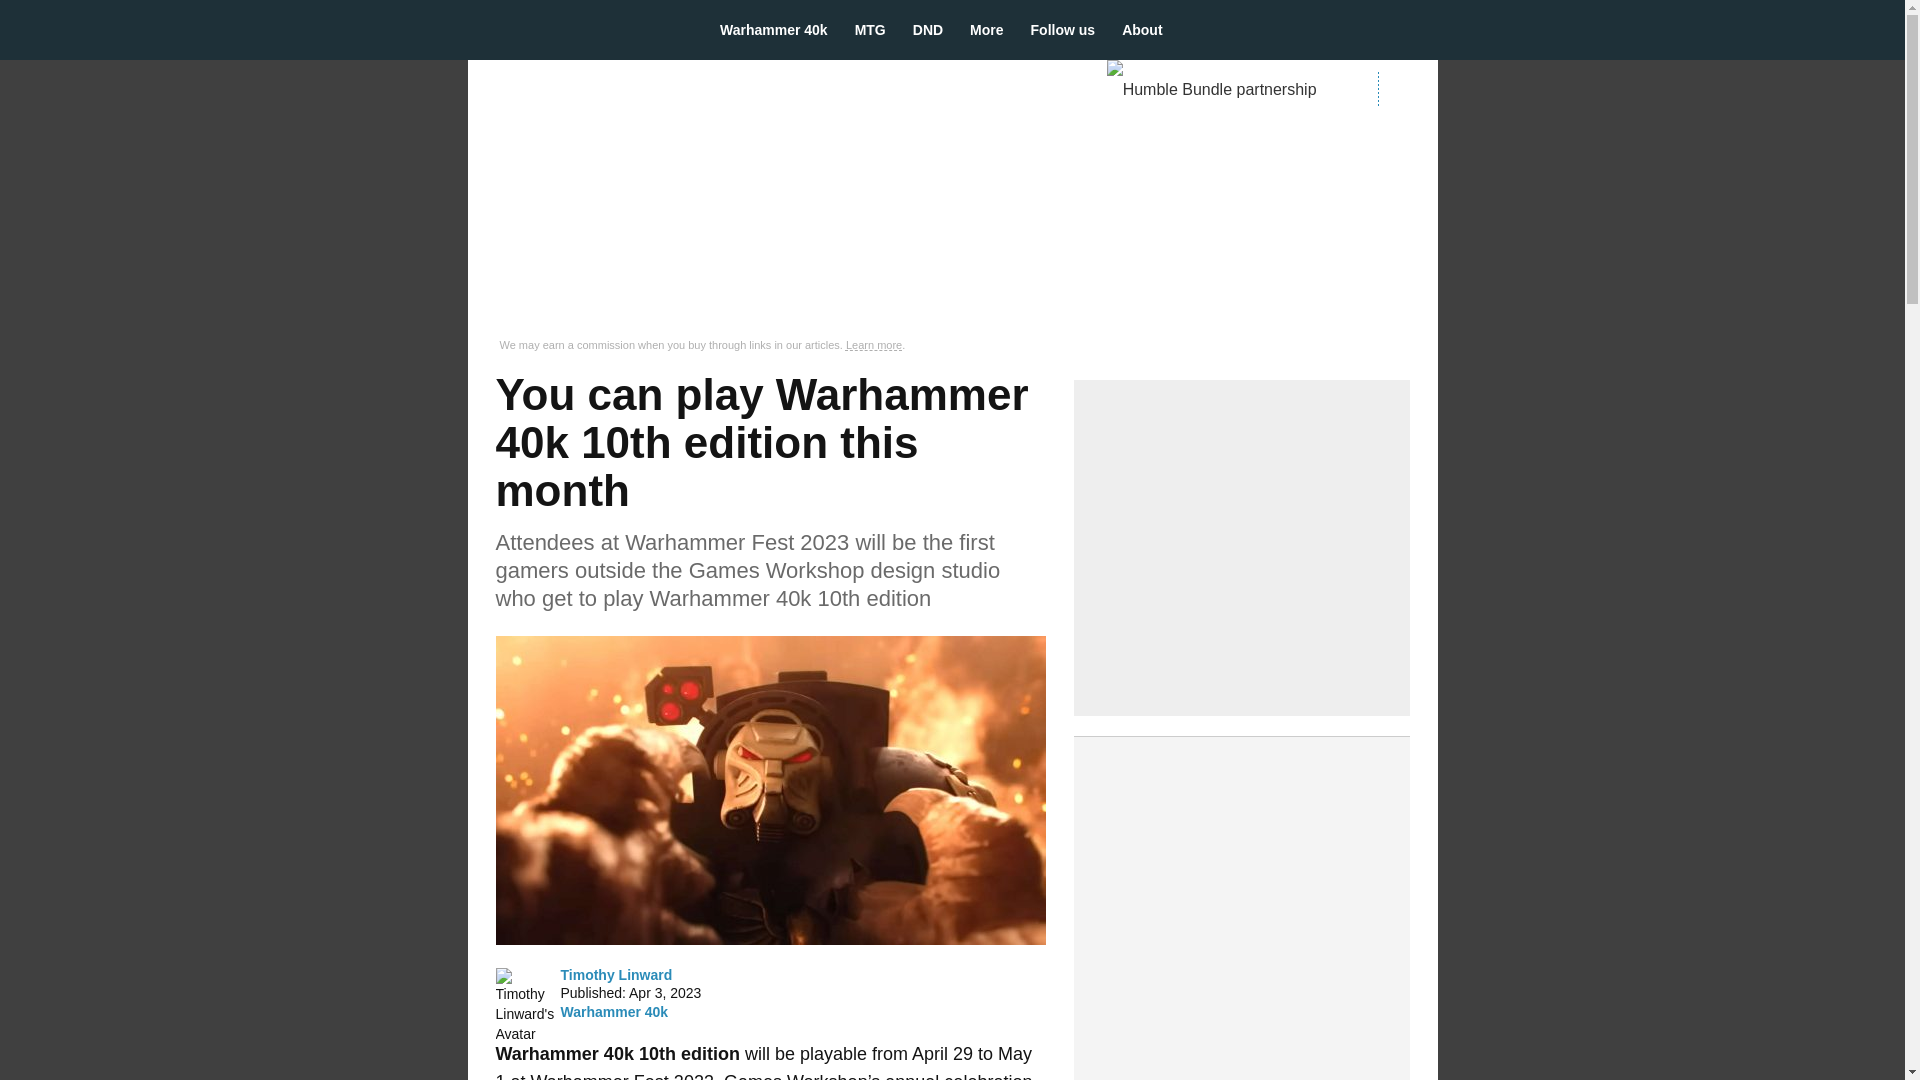 This screenshot has width=1920, height=1080. What do you see at coordinates (1069, 30) in the screenshot?
I see `Follow us` at bounding box center [1069, 30].